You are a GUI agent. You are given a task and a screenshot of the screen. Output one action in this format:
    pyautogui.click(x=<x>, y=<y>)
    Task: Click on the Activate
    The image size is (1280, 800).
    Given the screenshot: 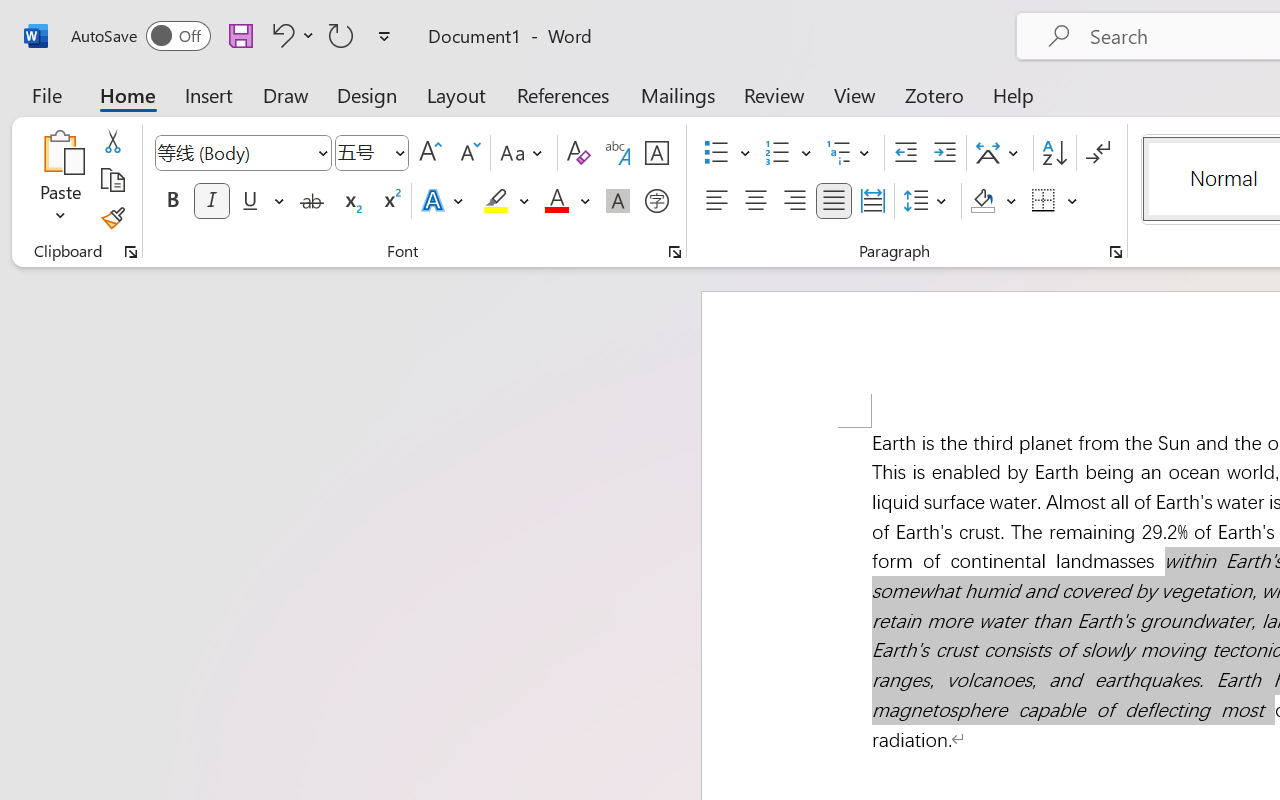 What is the action you would take?
    pyautogui.click(x=846, y=196)
    